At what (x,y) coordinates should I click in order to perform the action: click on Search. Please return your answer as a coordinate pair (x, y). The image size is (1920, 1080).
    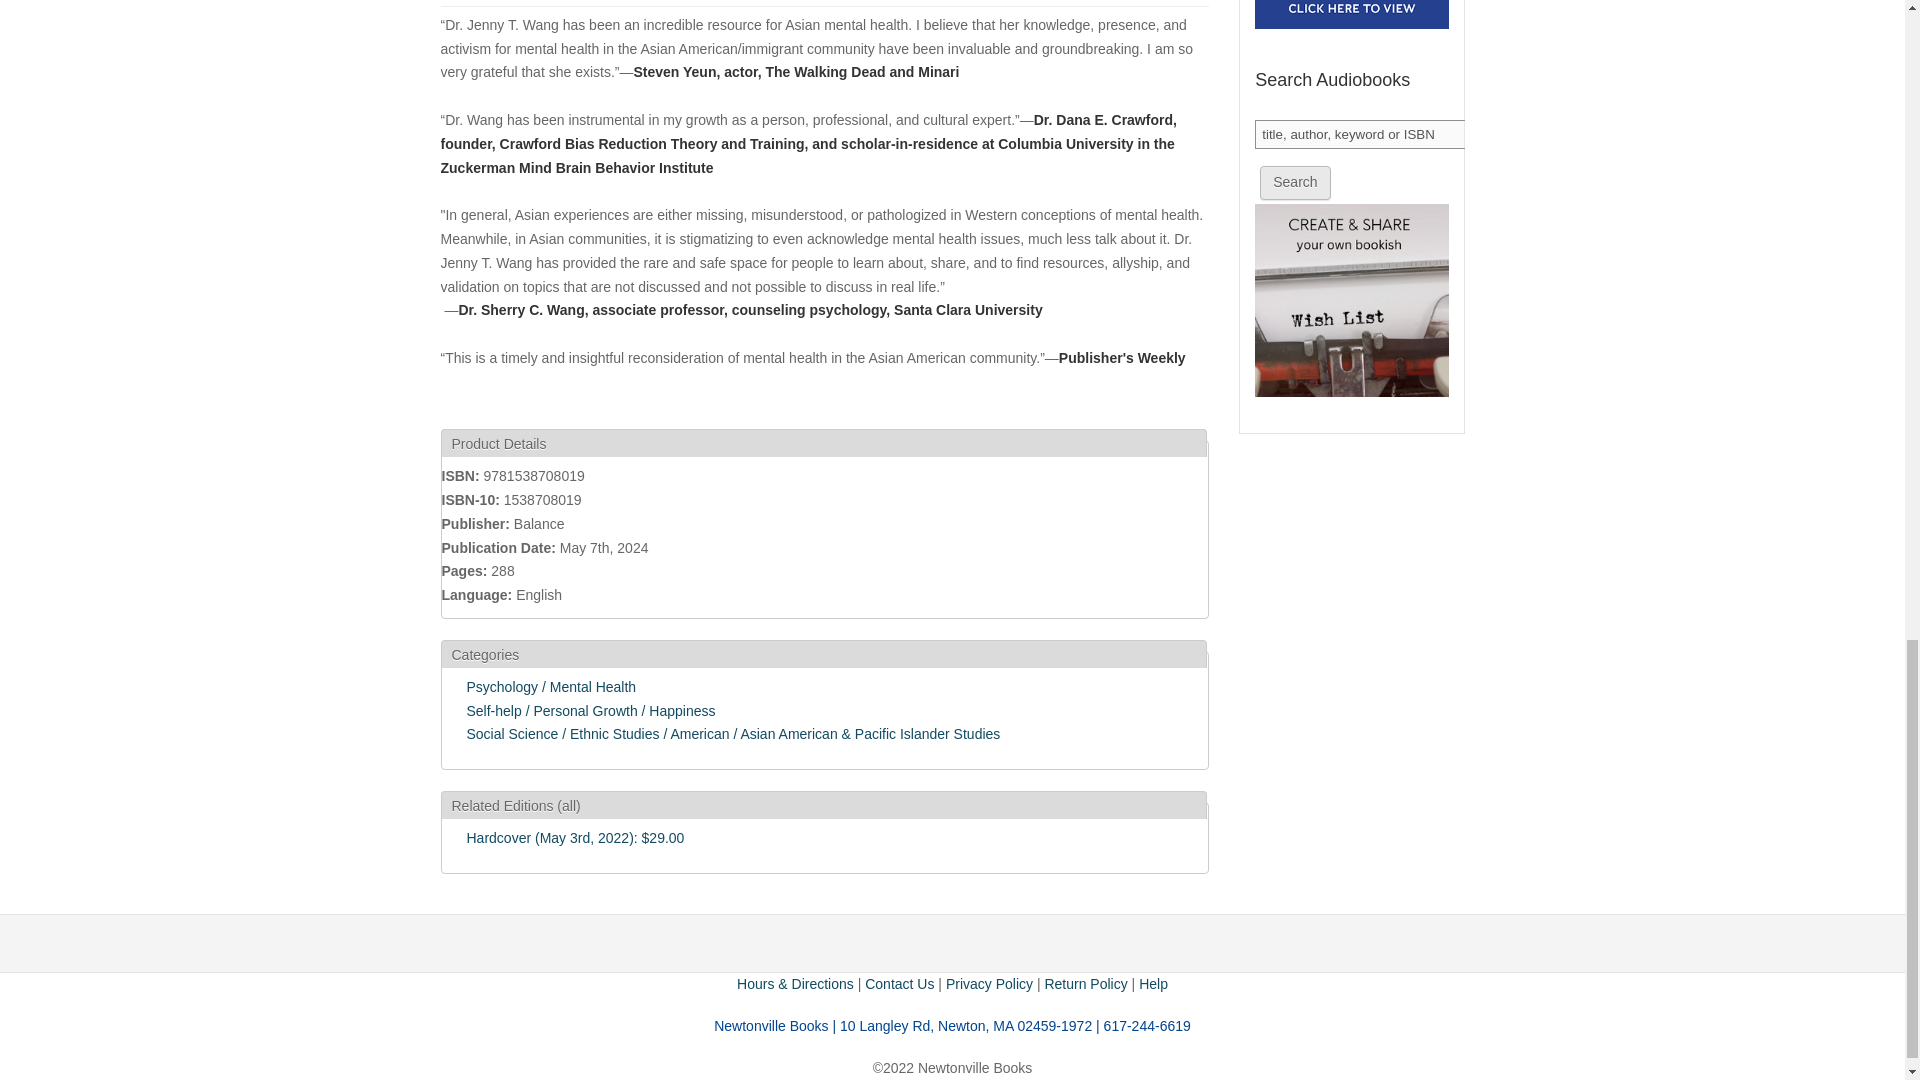
    Looking at the image, I should click on (1294, 182).